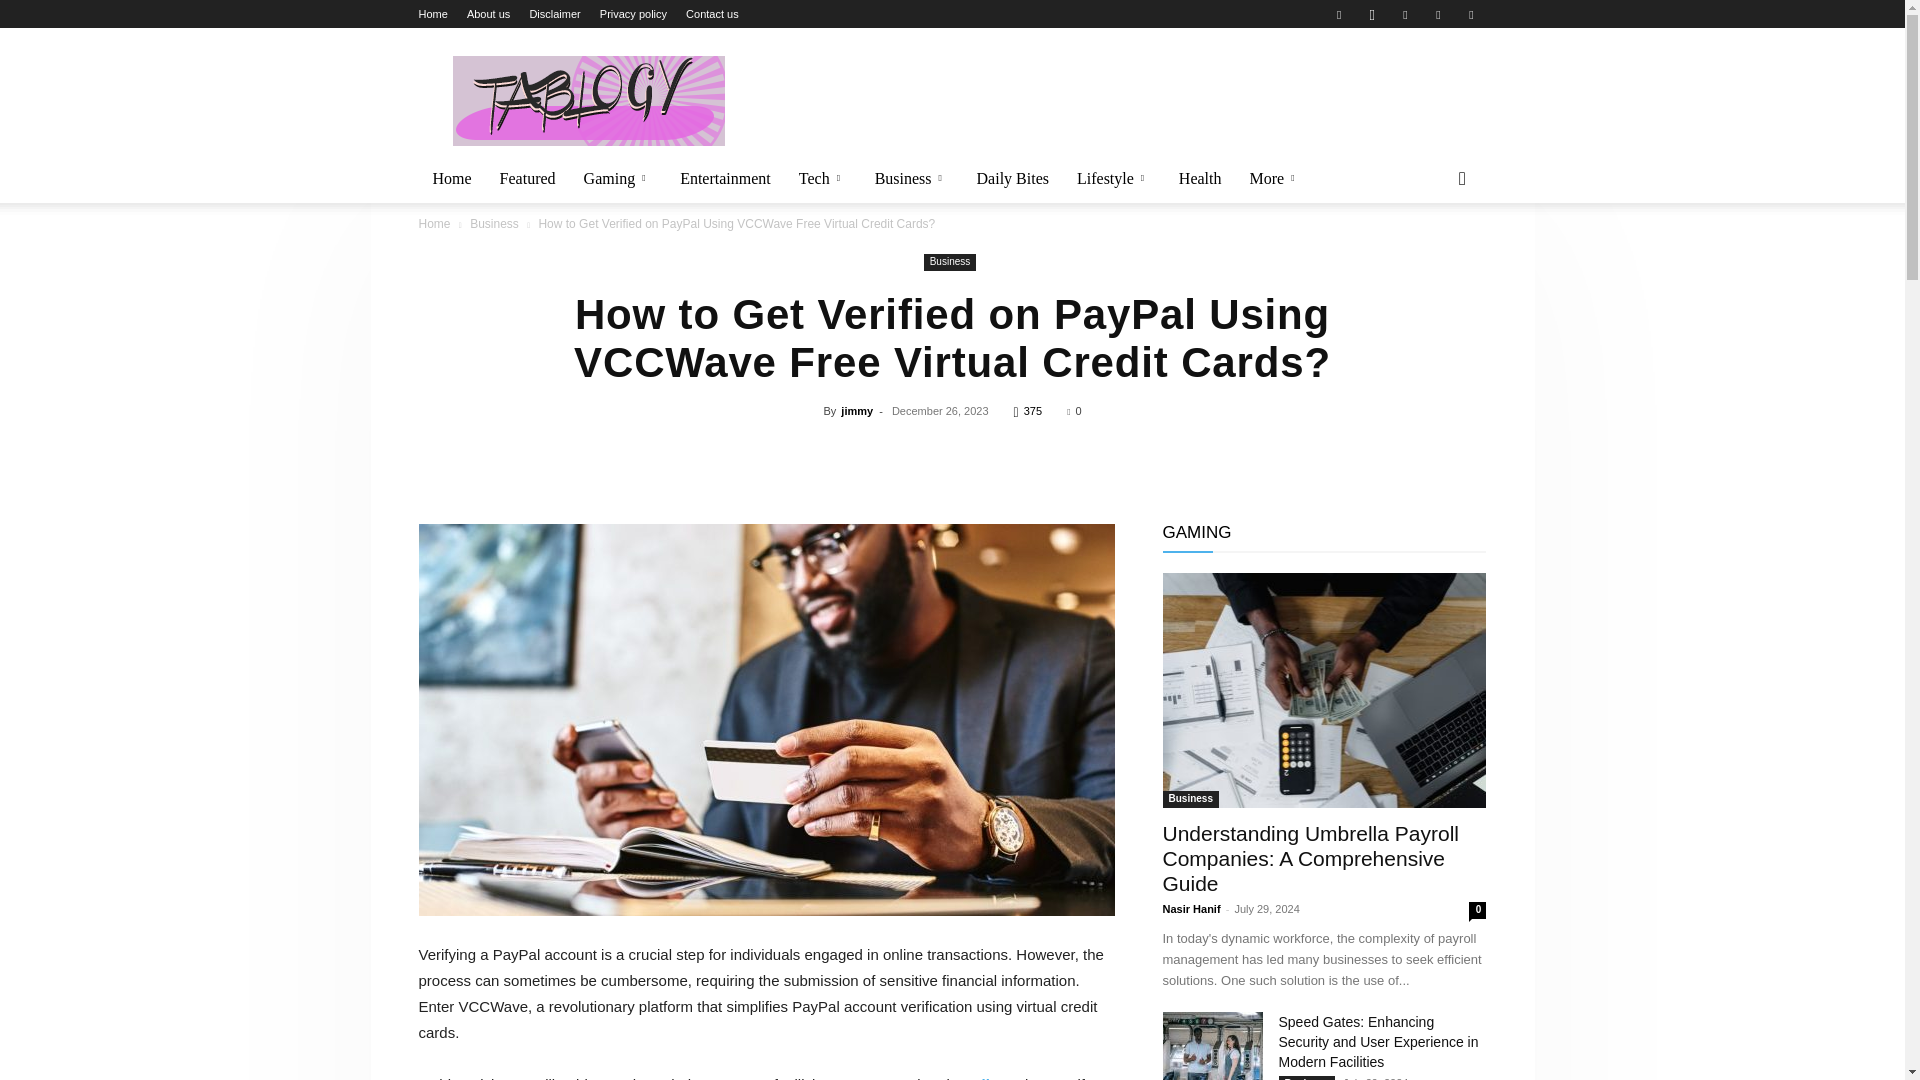 Image resolution: width=1920 pixels, height=1080 pixels. I want to click on Youtube, so click(1470, 14).